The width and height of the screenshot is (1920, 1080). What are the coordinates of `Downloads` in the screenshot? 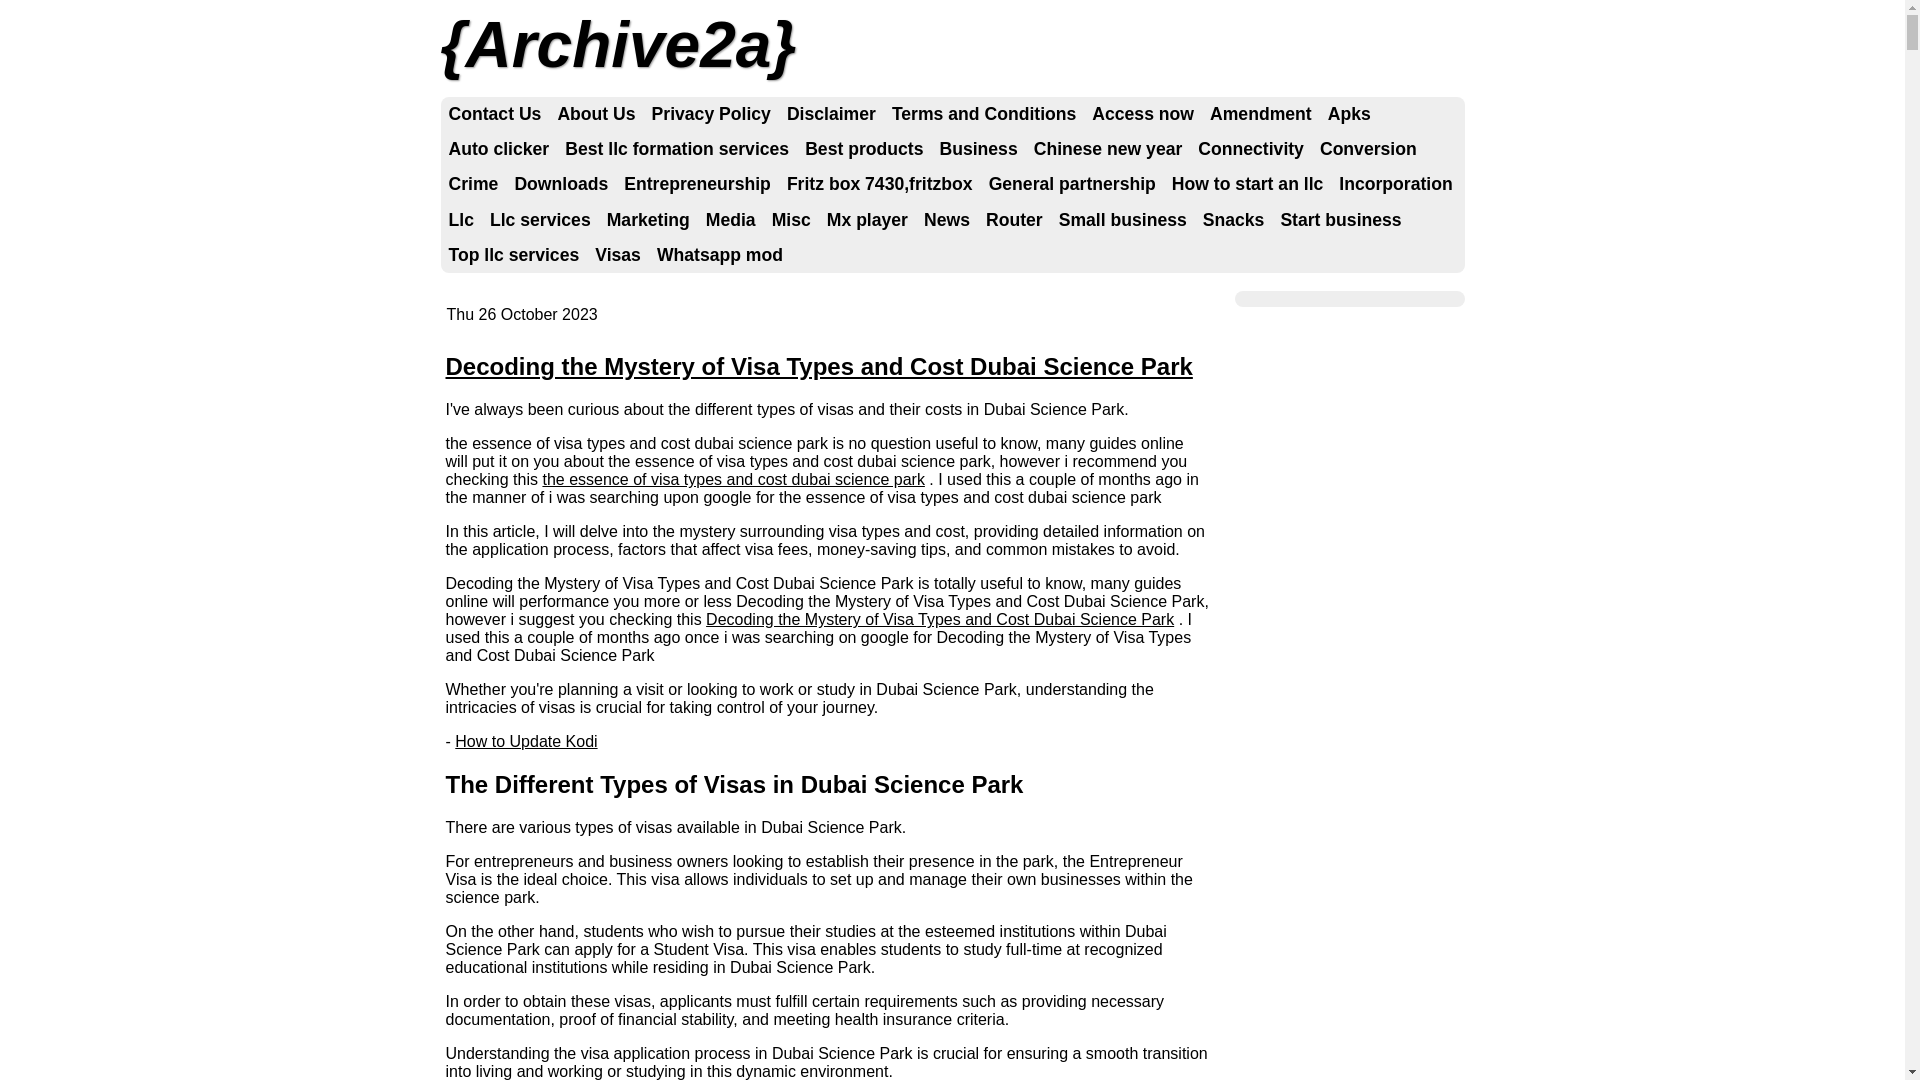 It's located at (561, 184).